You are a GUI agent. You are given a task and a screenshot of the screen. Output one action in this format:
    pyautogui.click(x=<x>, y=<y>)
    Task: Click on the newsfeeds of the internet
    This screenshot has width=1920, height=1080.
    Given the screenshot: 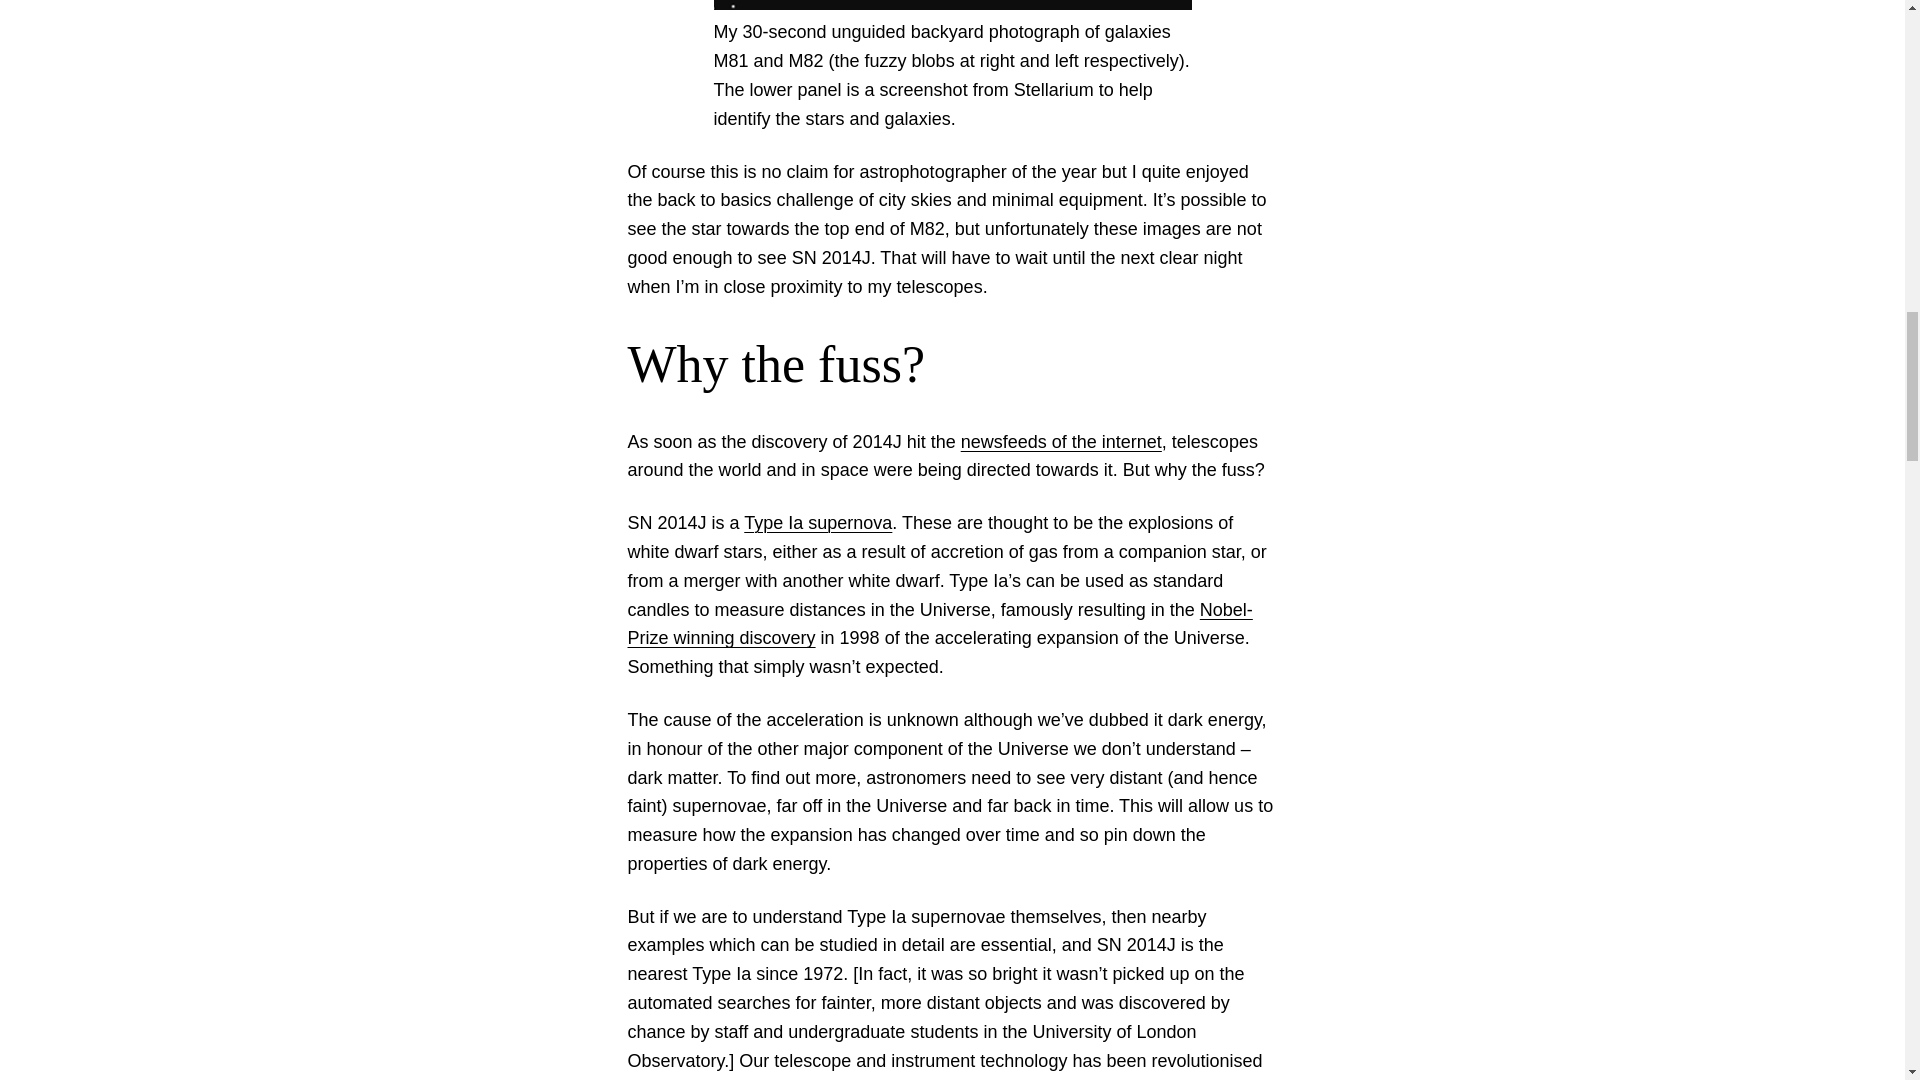 What is the action you would take?
    pyautogui.click(x=1061, y=442)
    